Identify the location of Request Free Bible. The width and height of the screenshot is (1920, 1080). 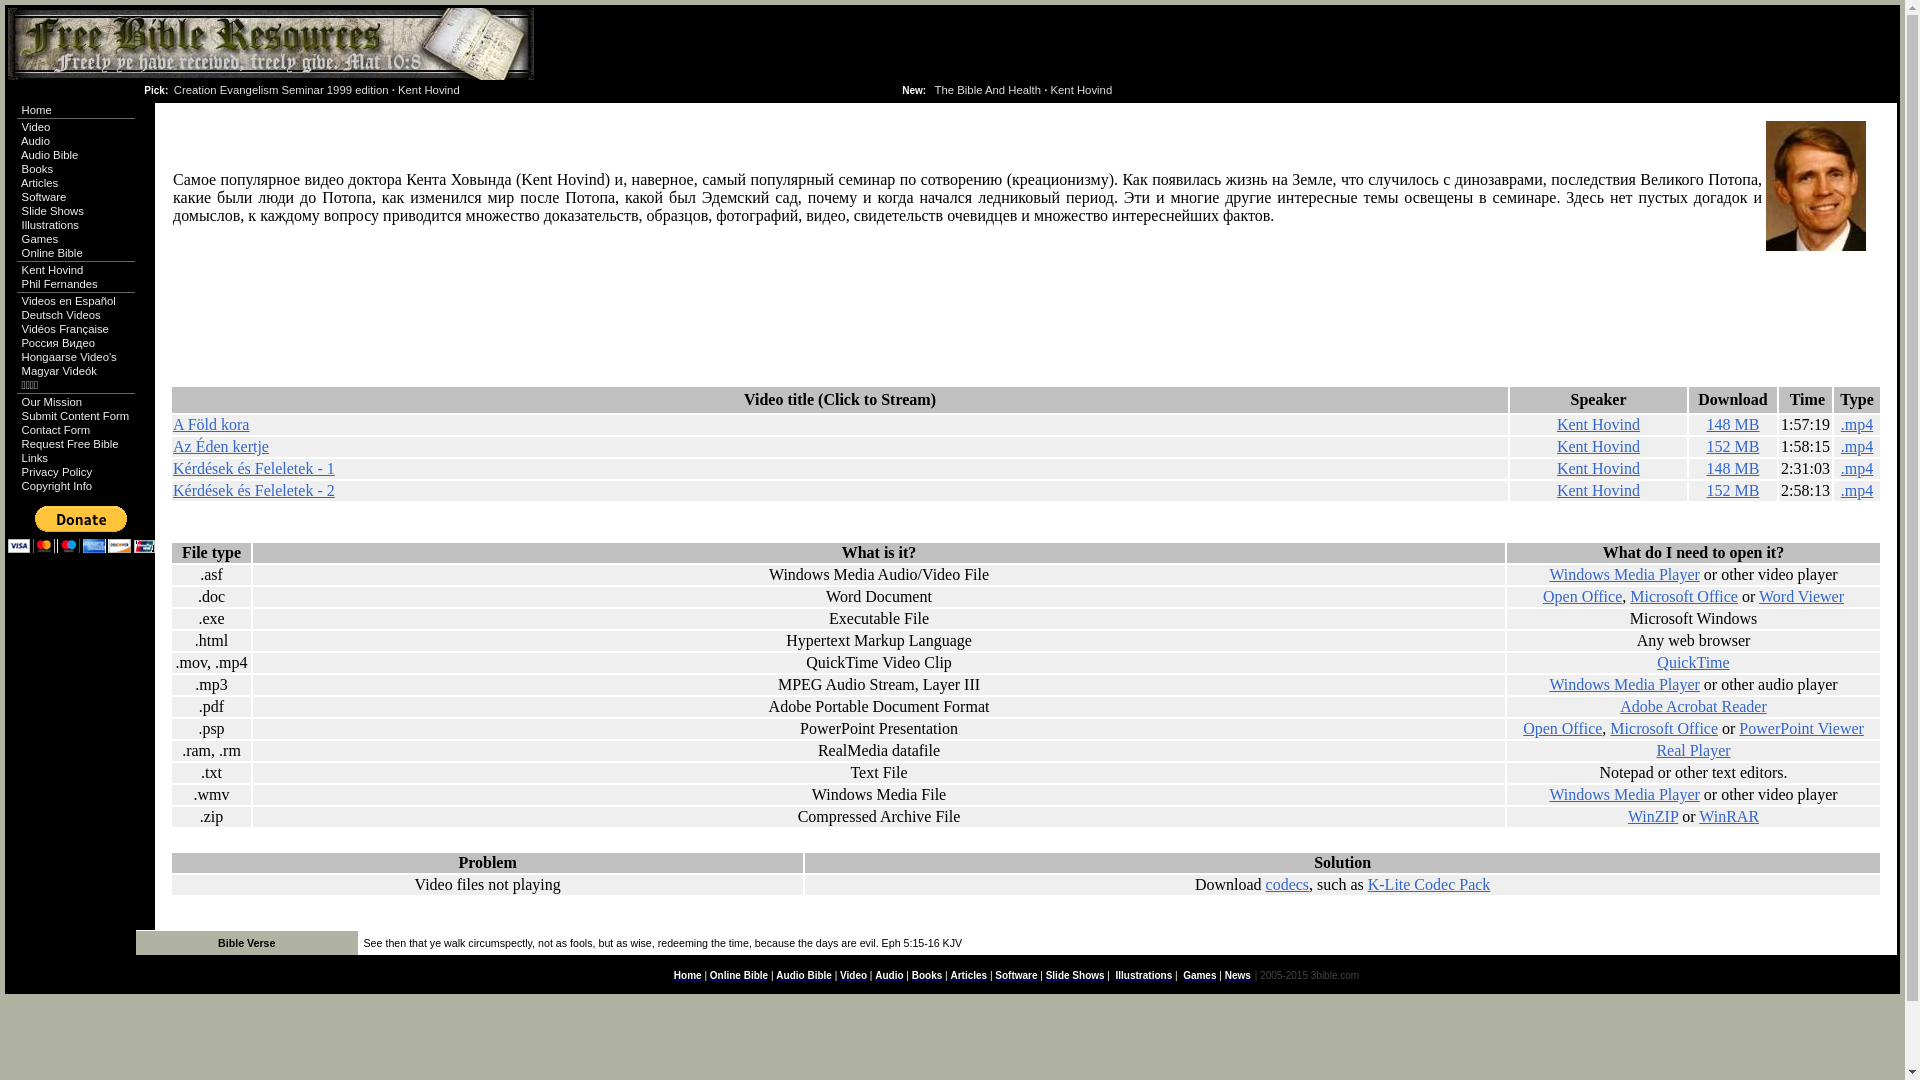
(70, 444).